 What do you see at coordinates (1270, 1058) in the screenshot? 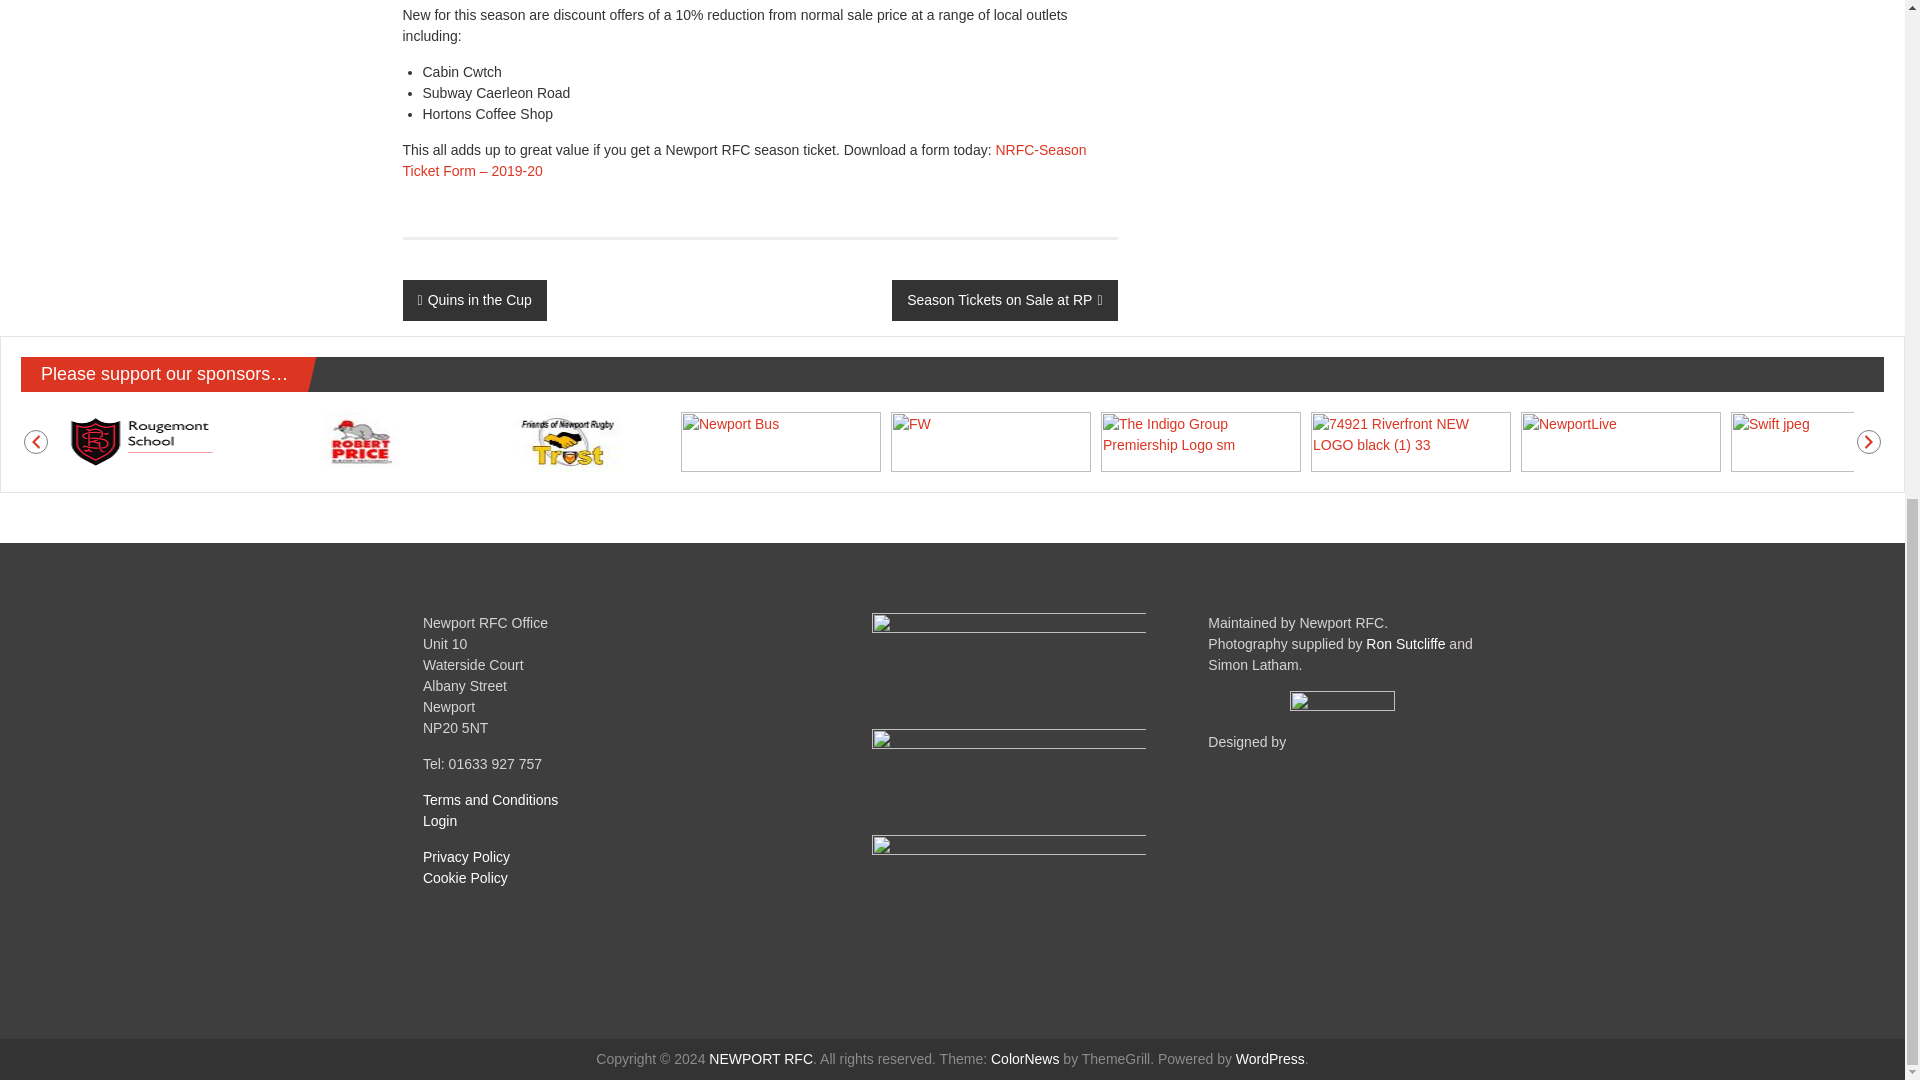
I see `WordPress` at bounding box center [1270, 1058].